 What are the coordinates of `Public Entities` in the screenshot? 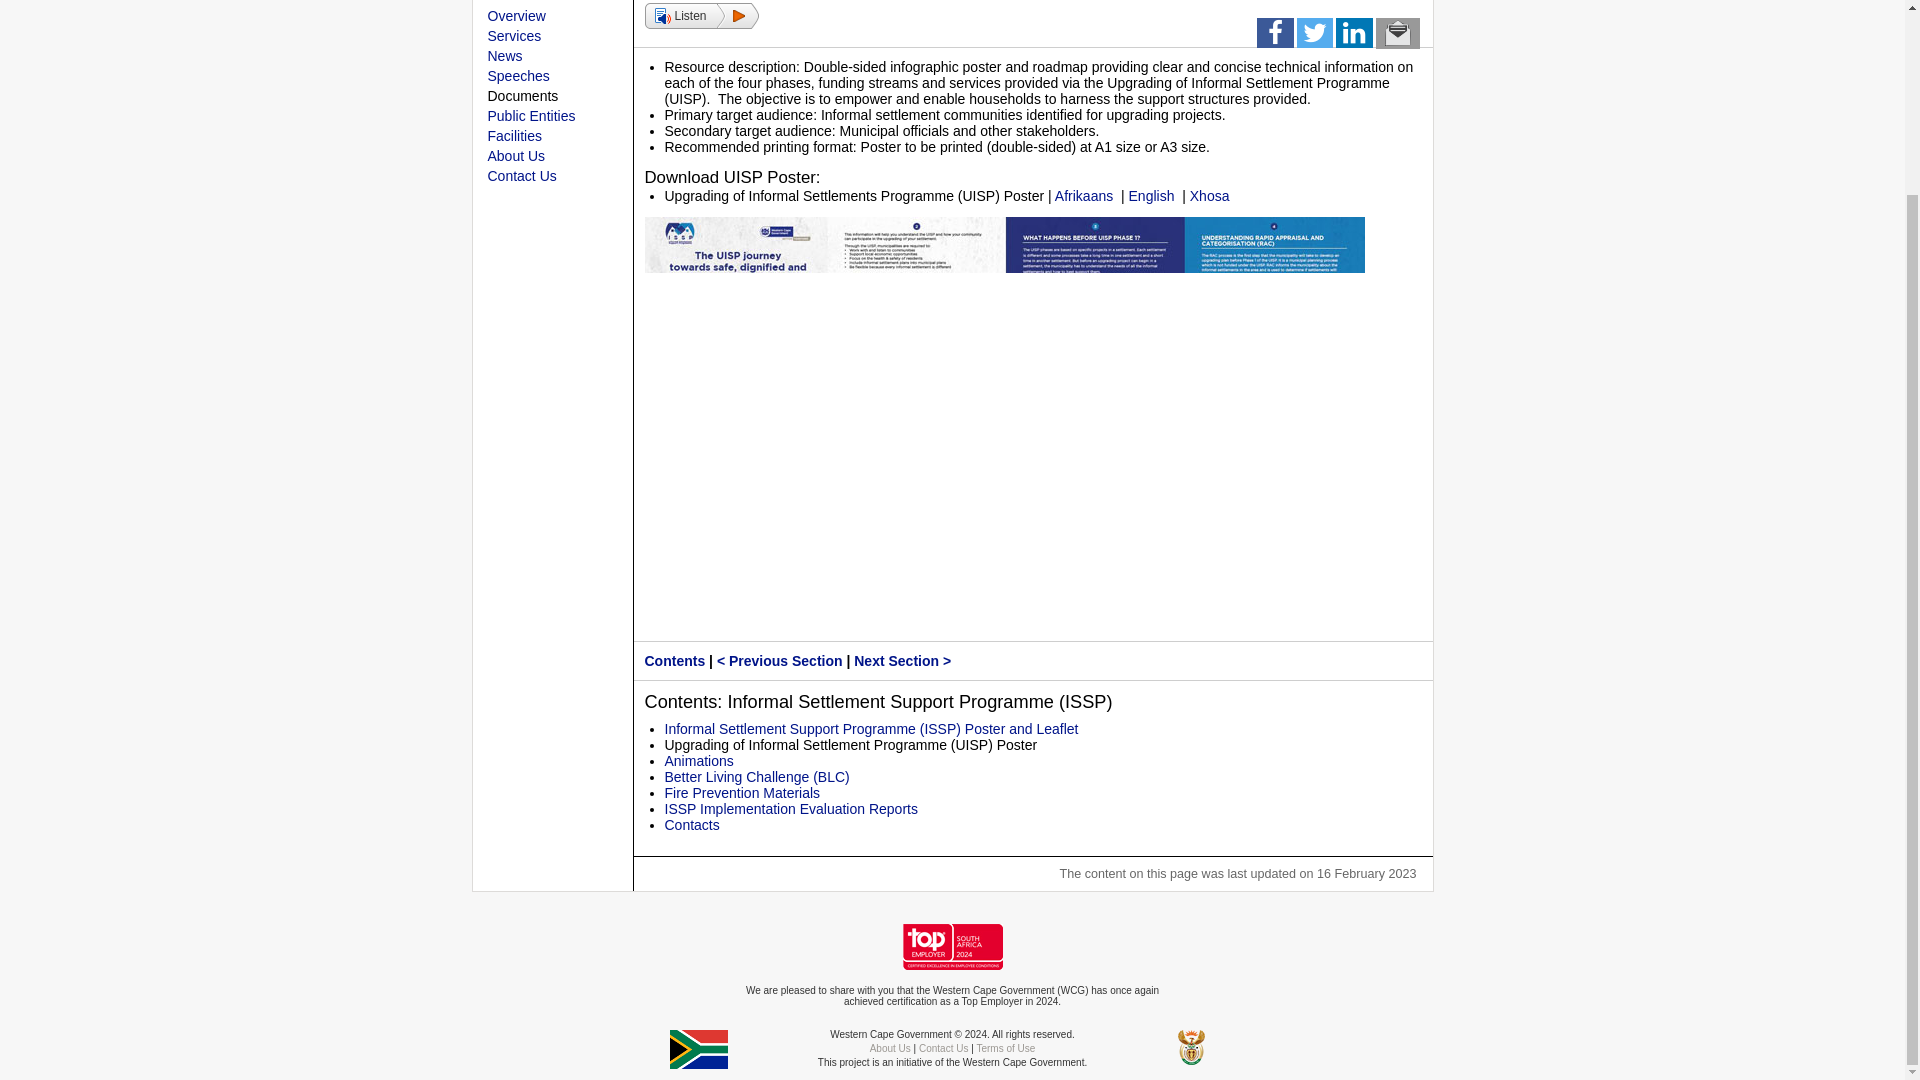 It's located at (532, 116).